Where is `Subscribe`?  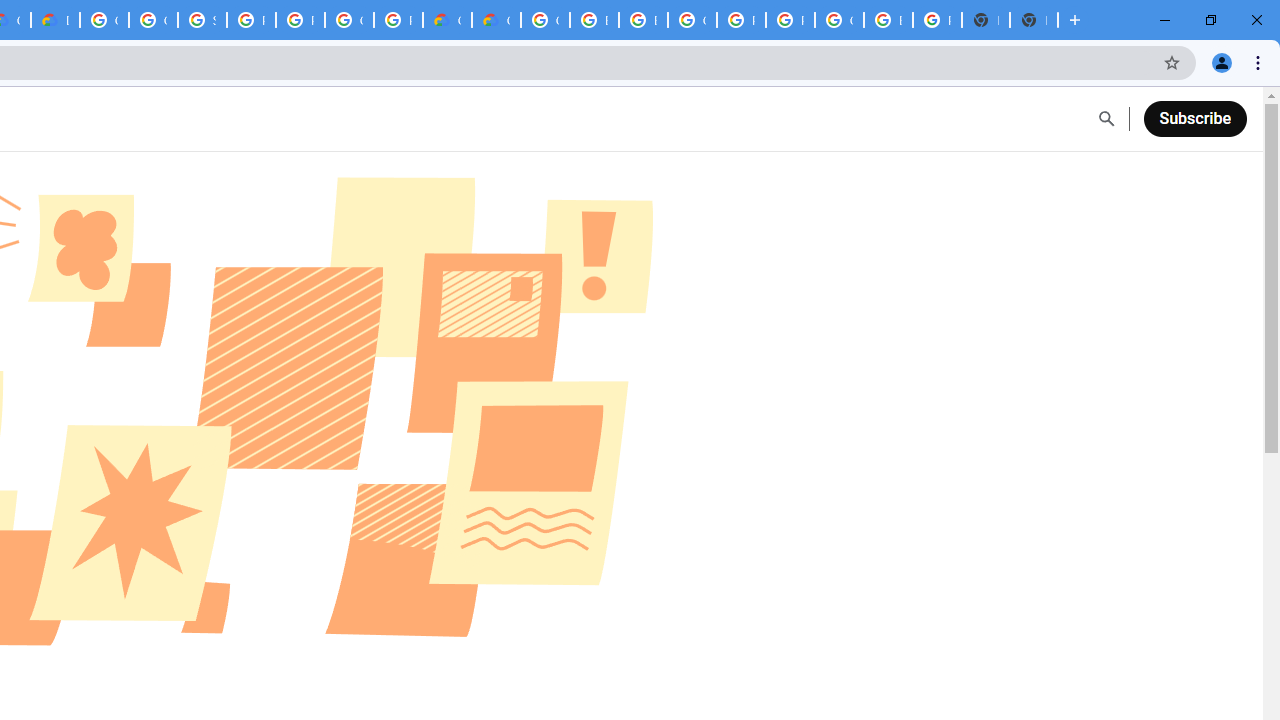
Subscribe is located at coordinates (1194, 118).